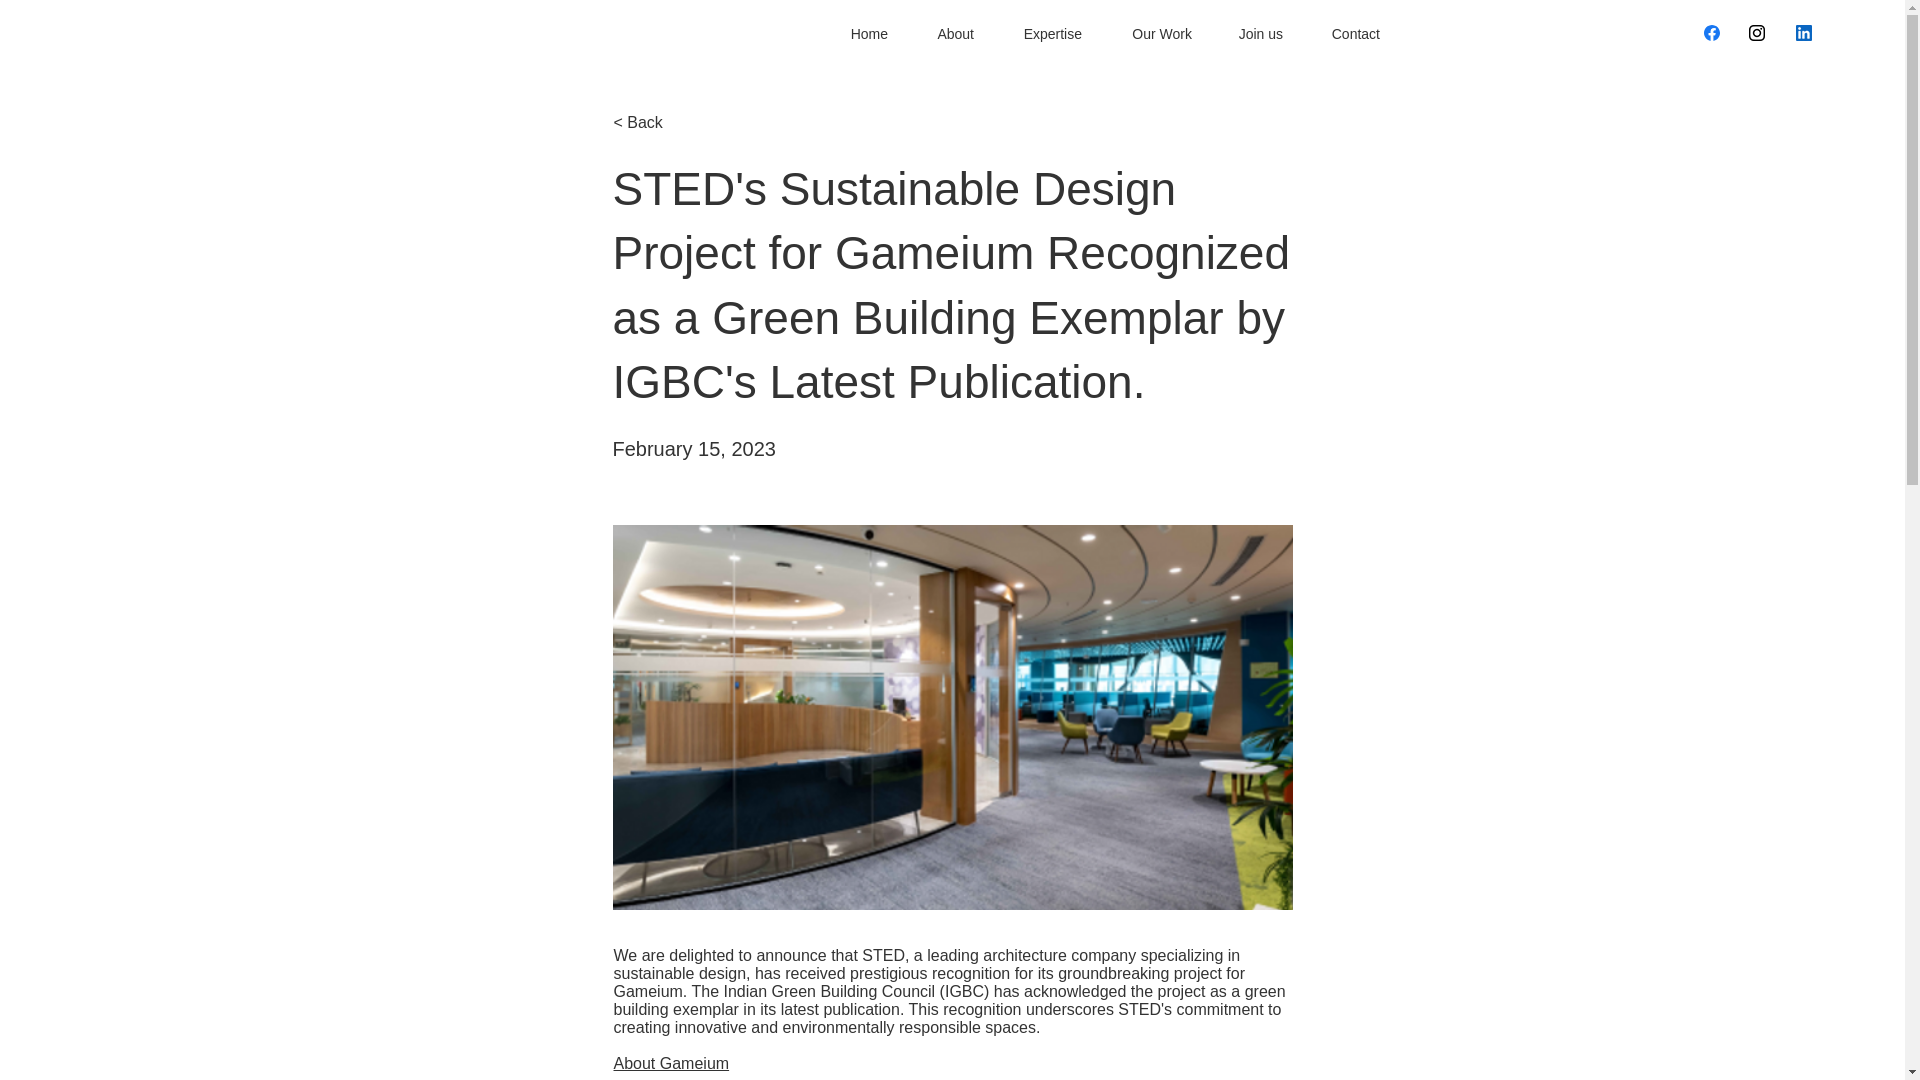 The width and height of the screenshot is (1920, 1080). I want to click on About, so click(945, 34).